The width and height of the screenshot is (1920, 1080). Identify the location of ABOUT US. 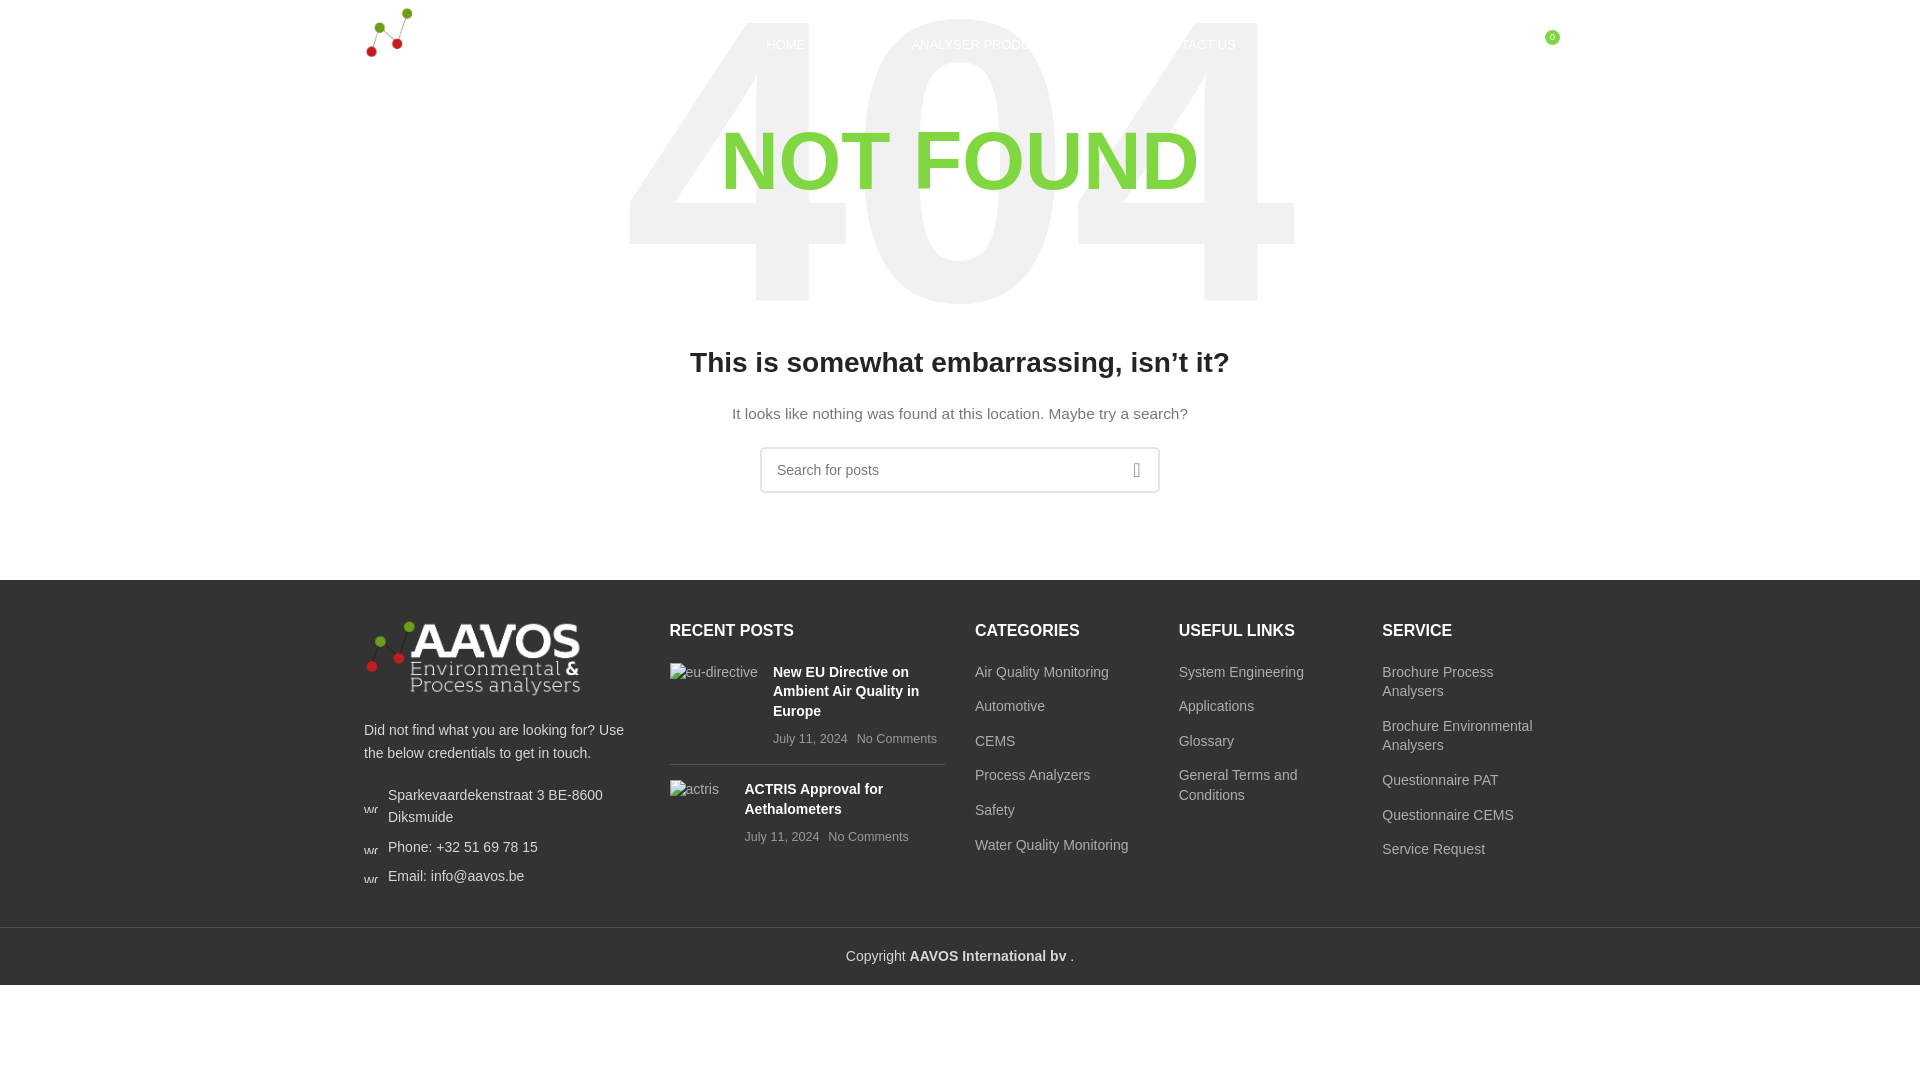
(858, 44).